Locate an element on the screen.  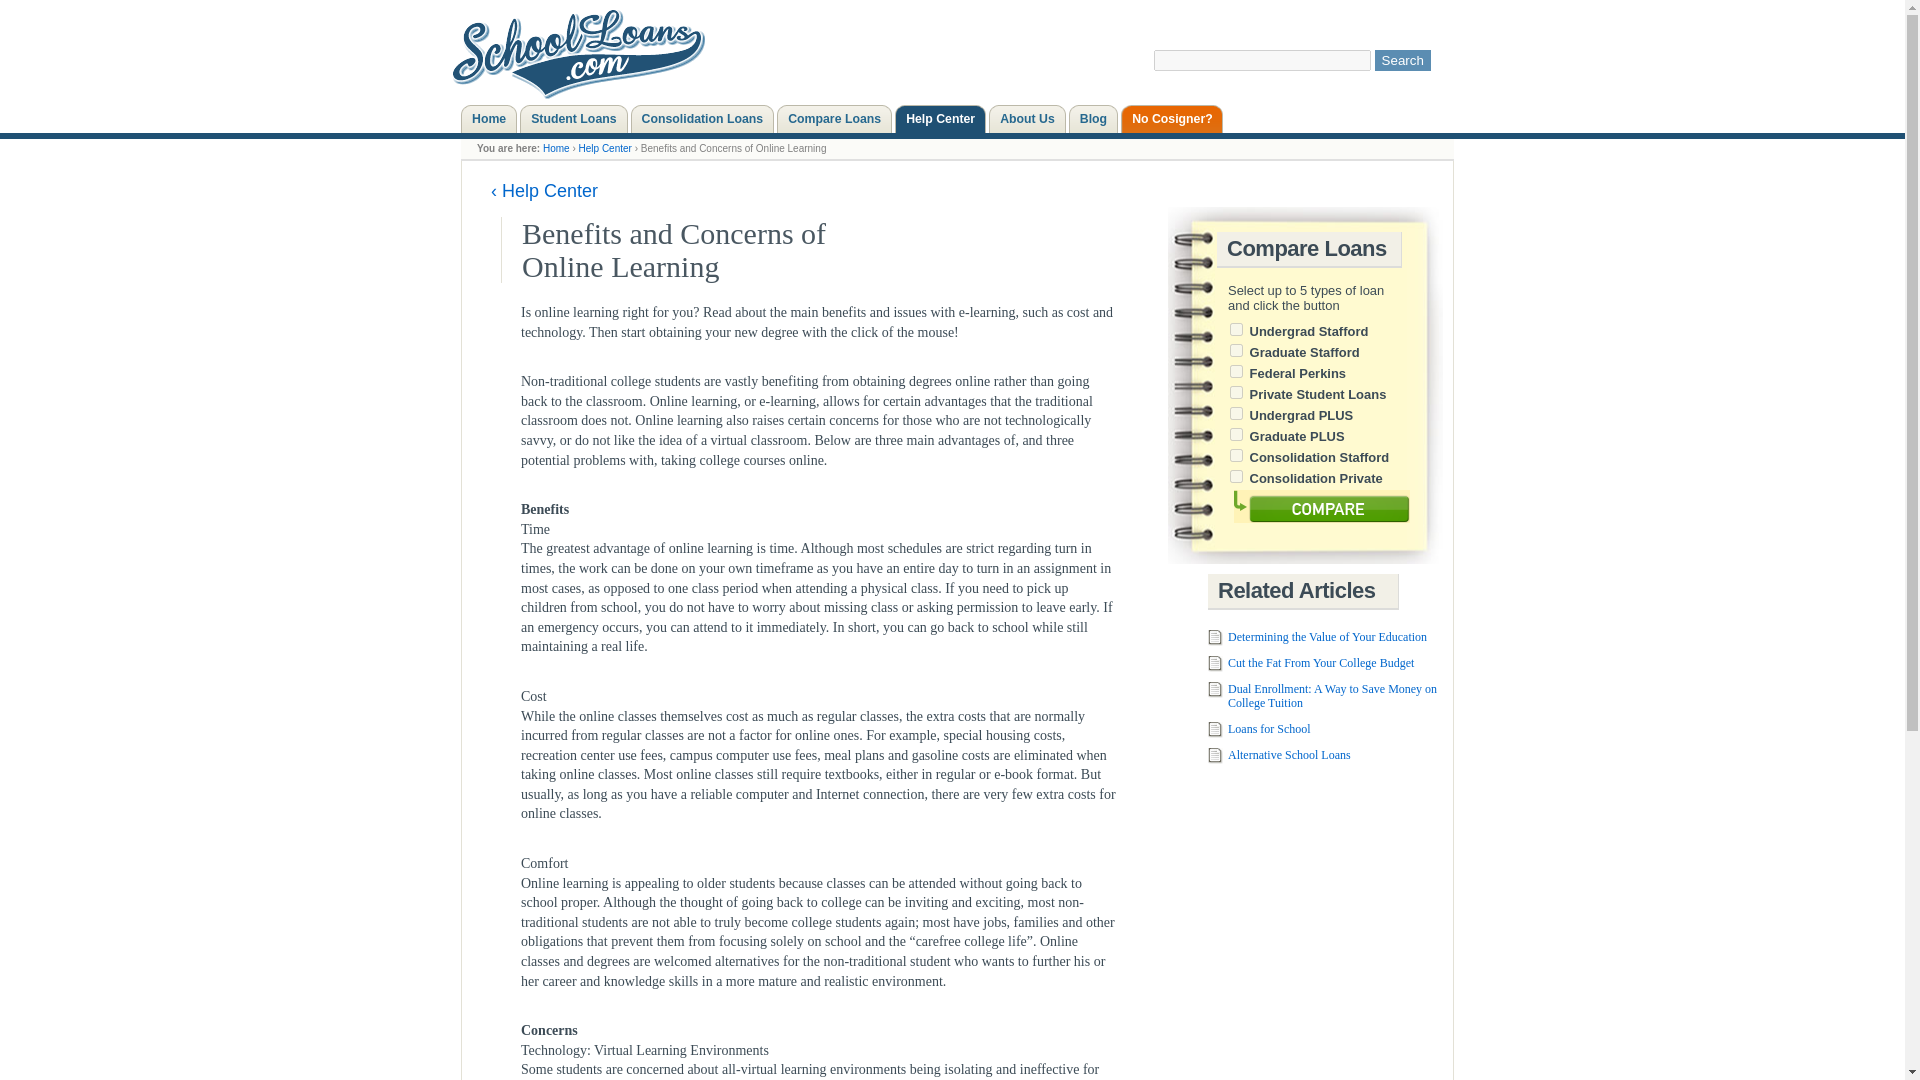
Determining the Value of Your Education is located at coordinates (1327, 636).